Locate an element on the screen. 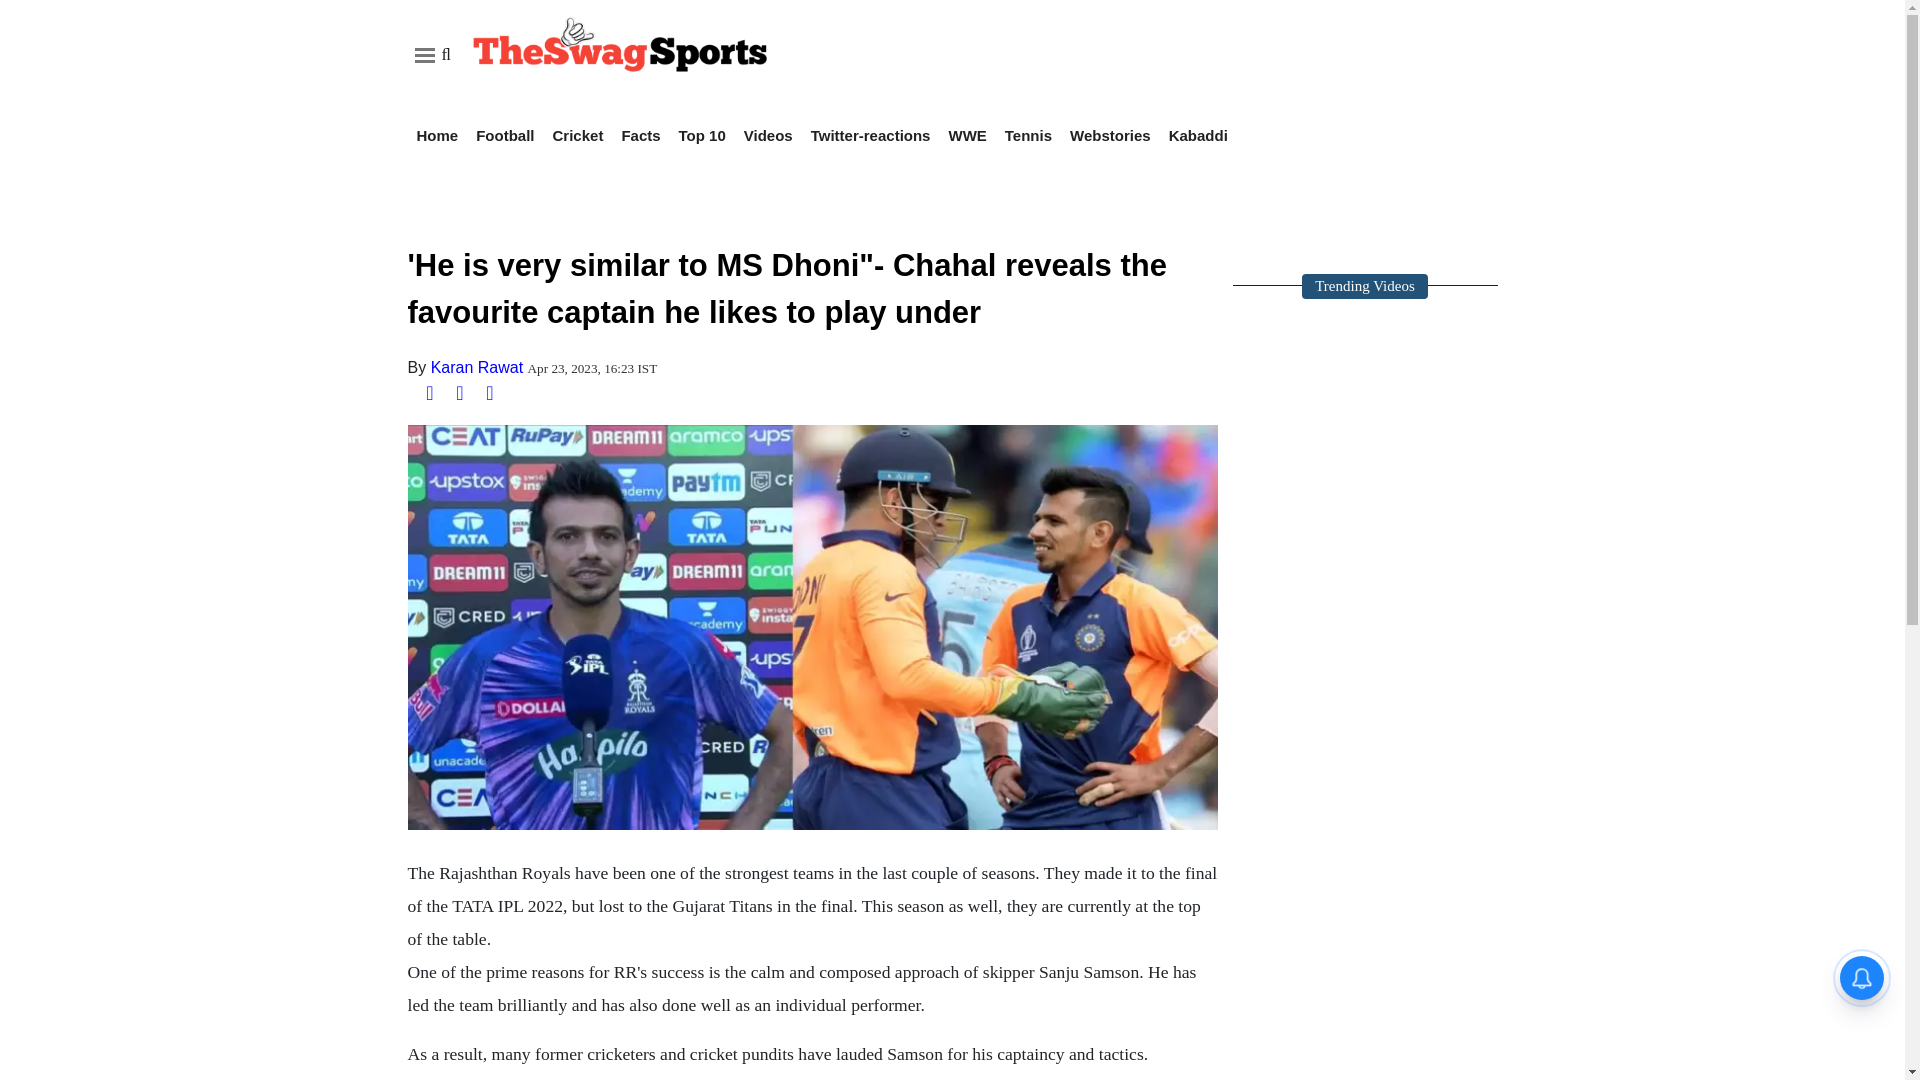 This screenshot has width=1920, height=1080. Webstories is located at coordinates (1110, 135).